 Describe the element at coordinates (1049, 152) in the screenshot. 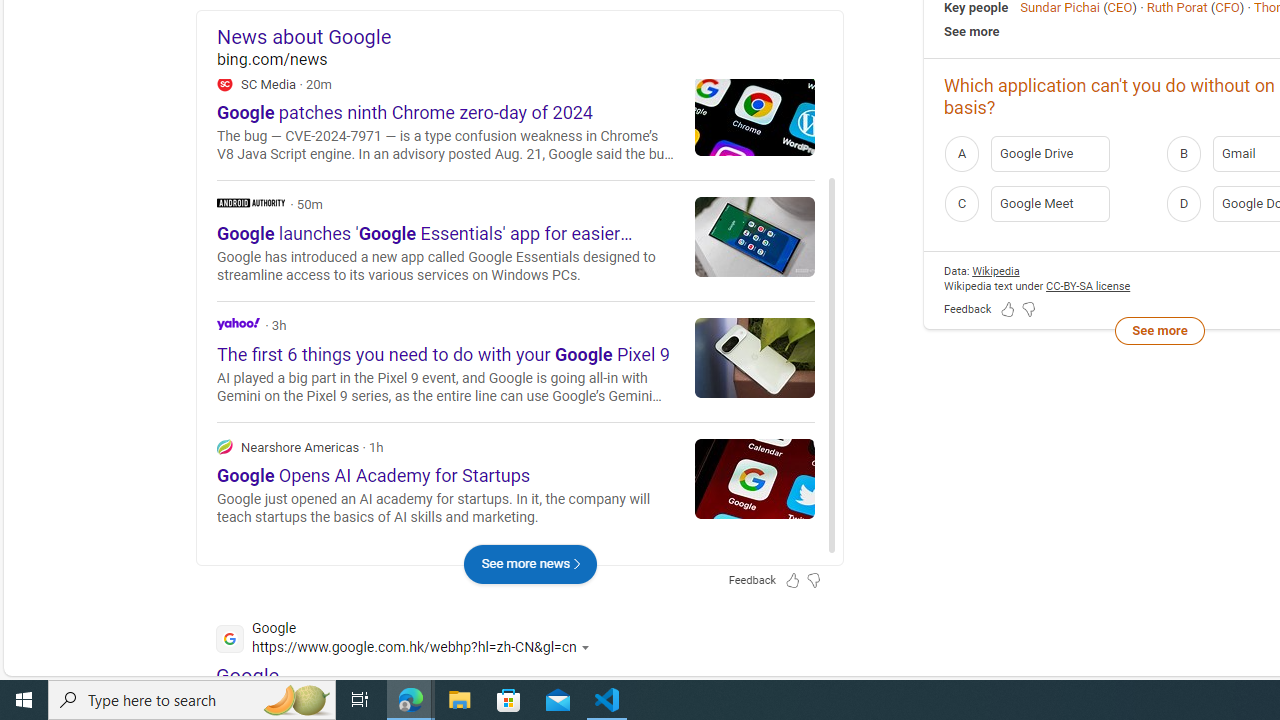

I see `A Google Drive` at that location.